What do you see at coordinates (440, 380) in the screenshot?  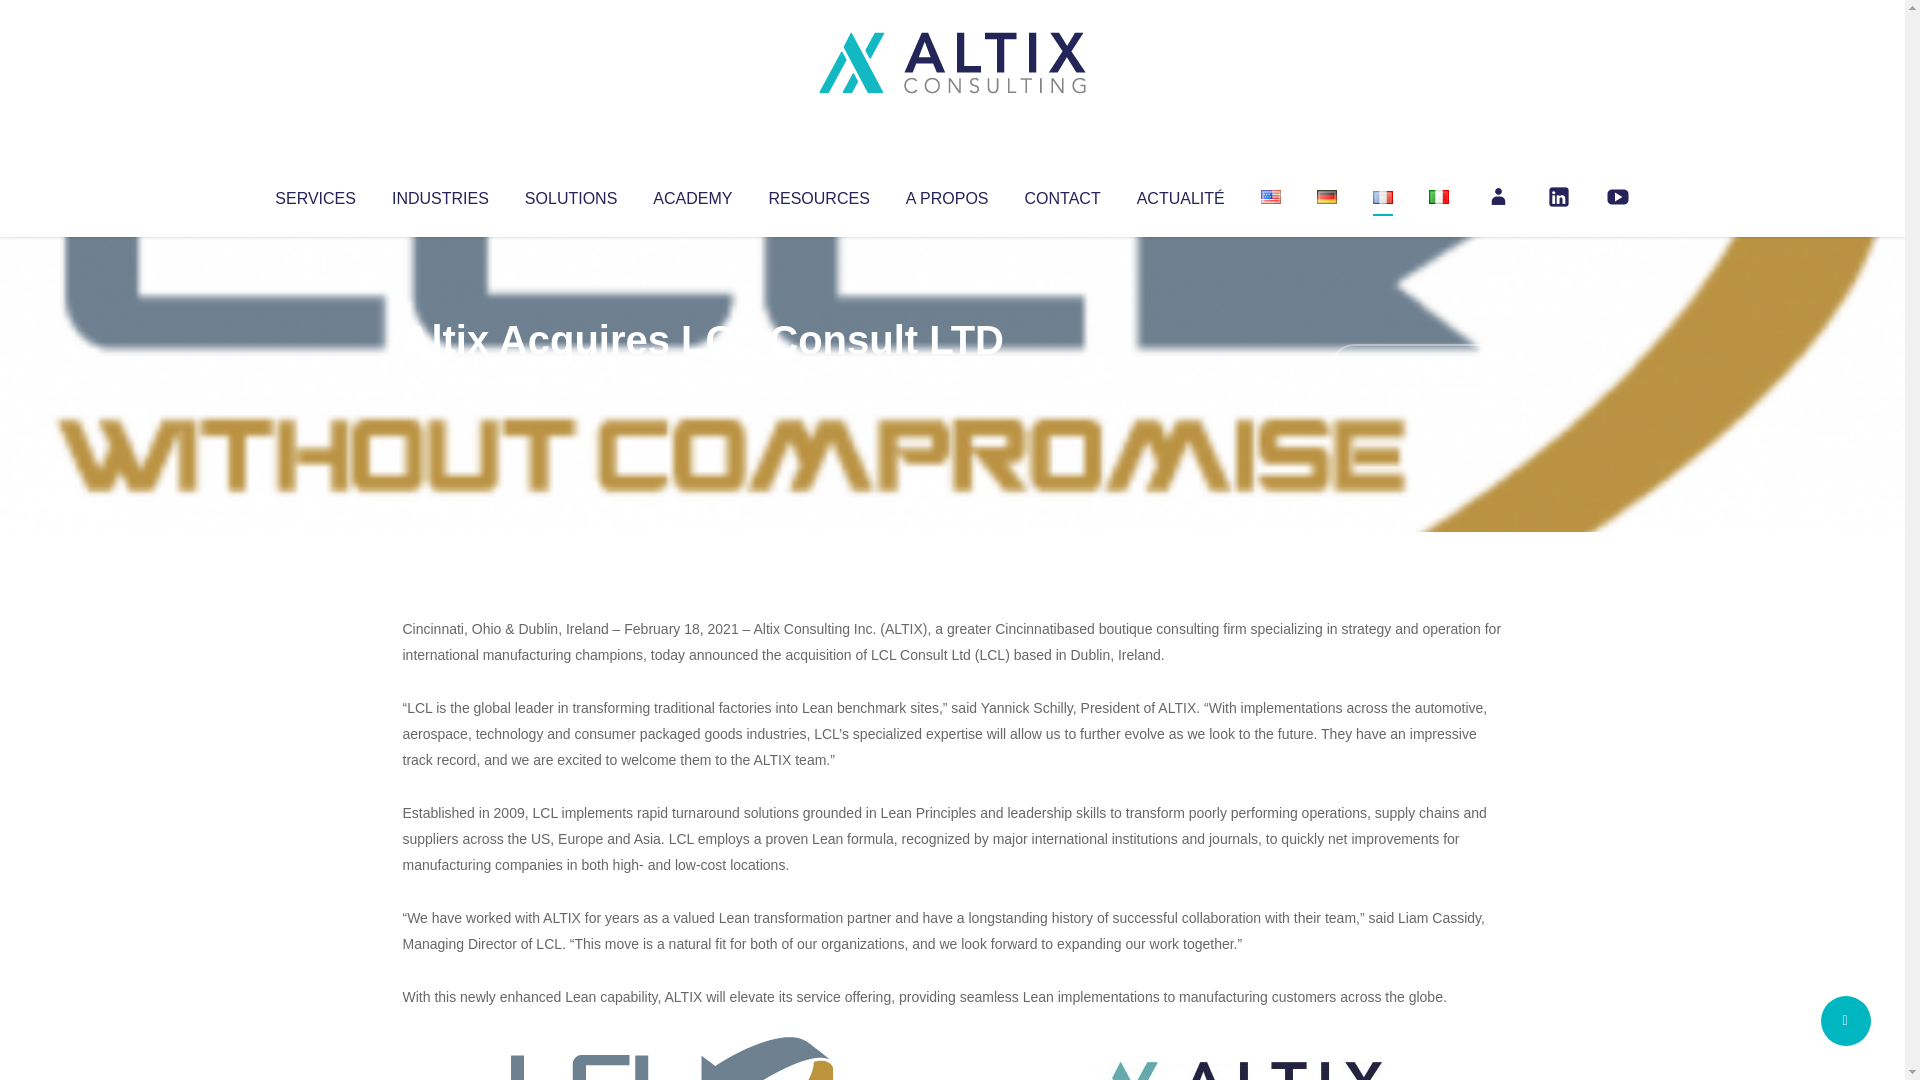 I see `Articles par Altix` at bounding box center [440, 380].